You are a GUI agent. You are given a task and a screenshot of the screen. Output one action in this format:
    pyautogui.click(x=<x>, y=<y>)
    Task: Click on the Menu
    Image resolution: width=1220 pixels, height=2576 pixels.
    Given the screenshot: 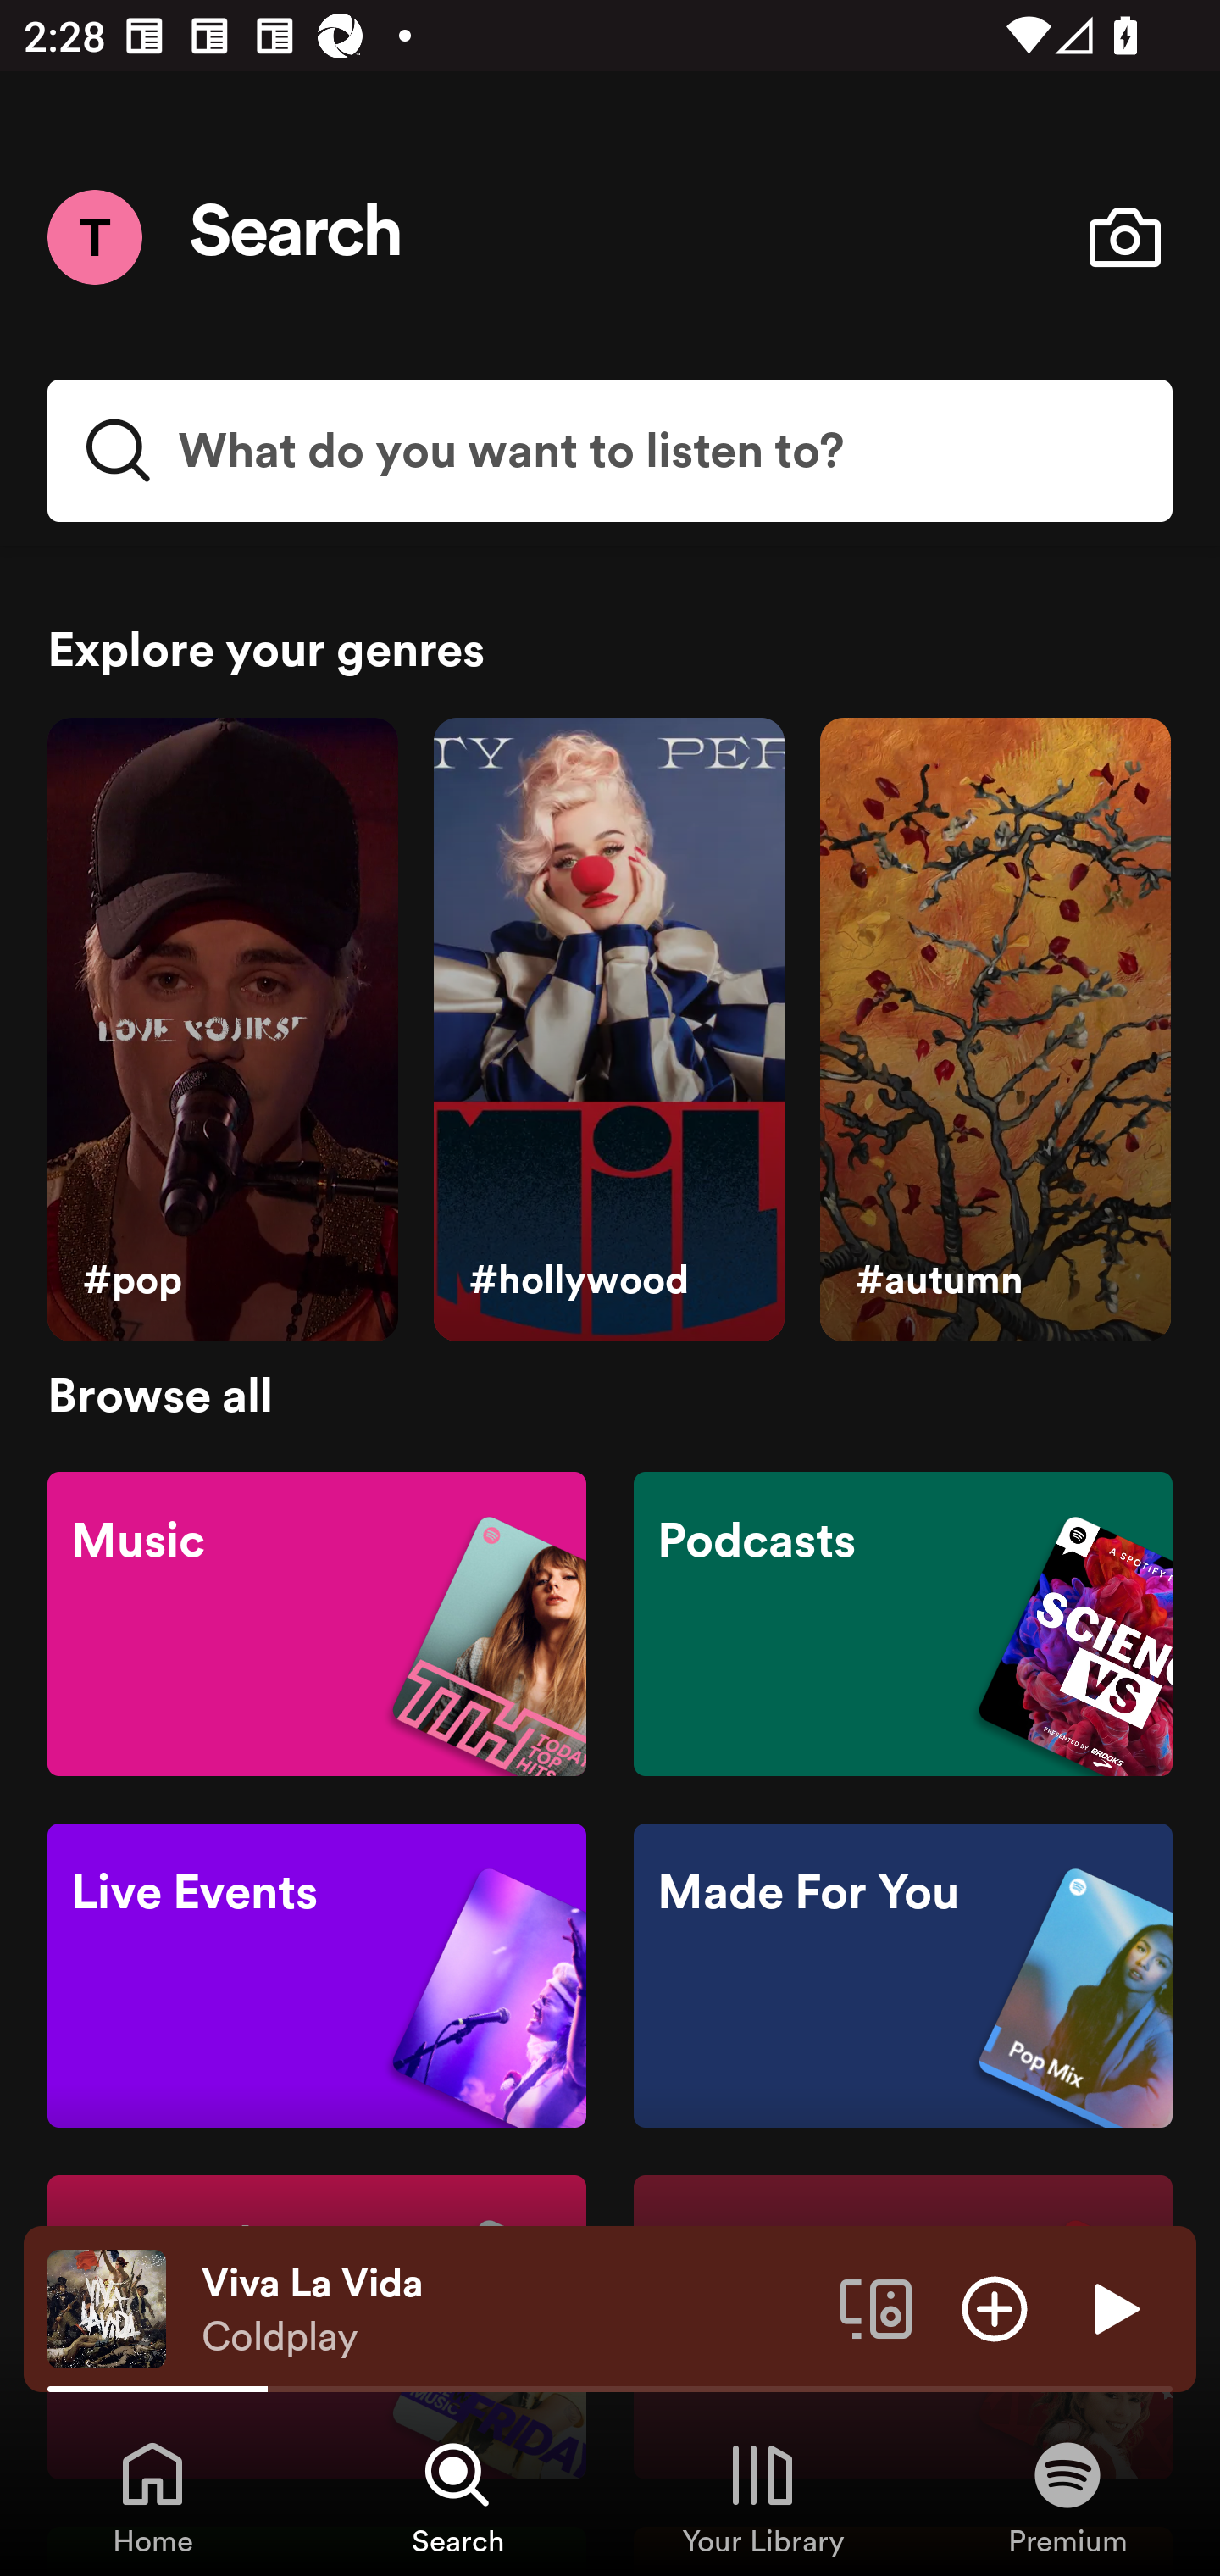 What is the action you would take?
    pyautogui.click(x=94, y=236)
    